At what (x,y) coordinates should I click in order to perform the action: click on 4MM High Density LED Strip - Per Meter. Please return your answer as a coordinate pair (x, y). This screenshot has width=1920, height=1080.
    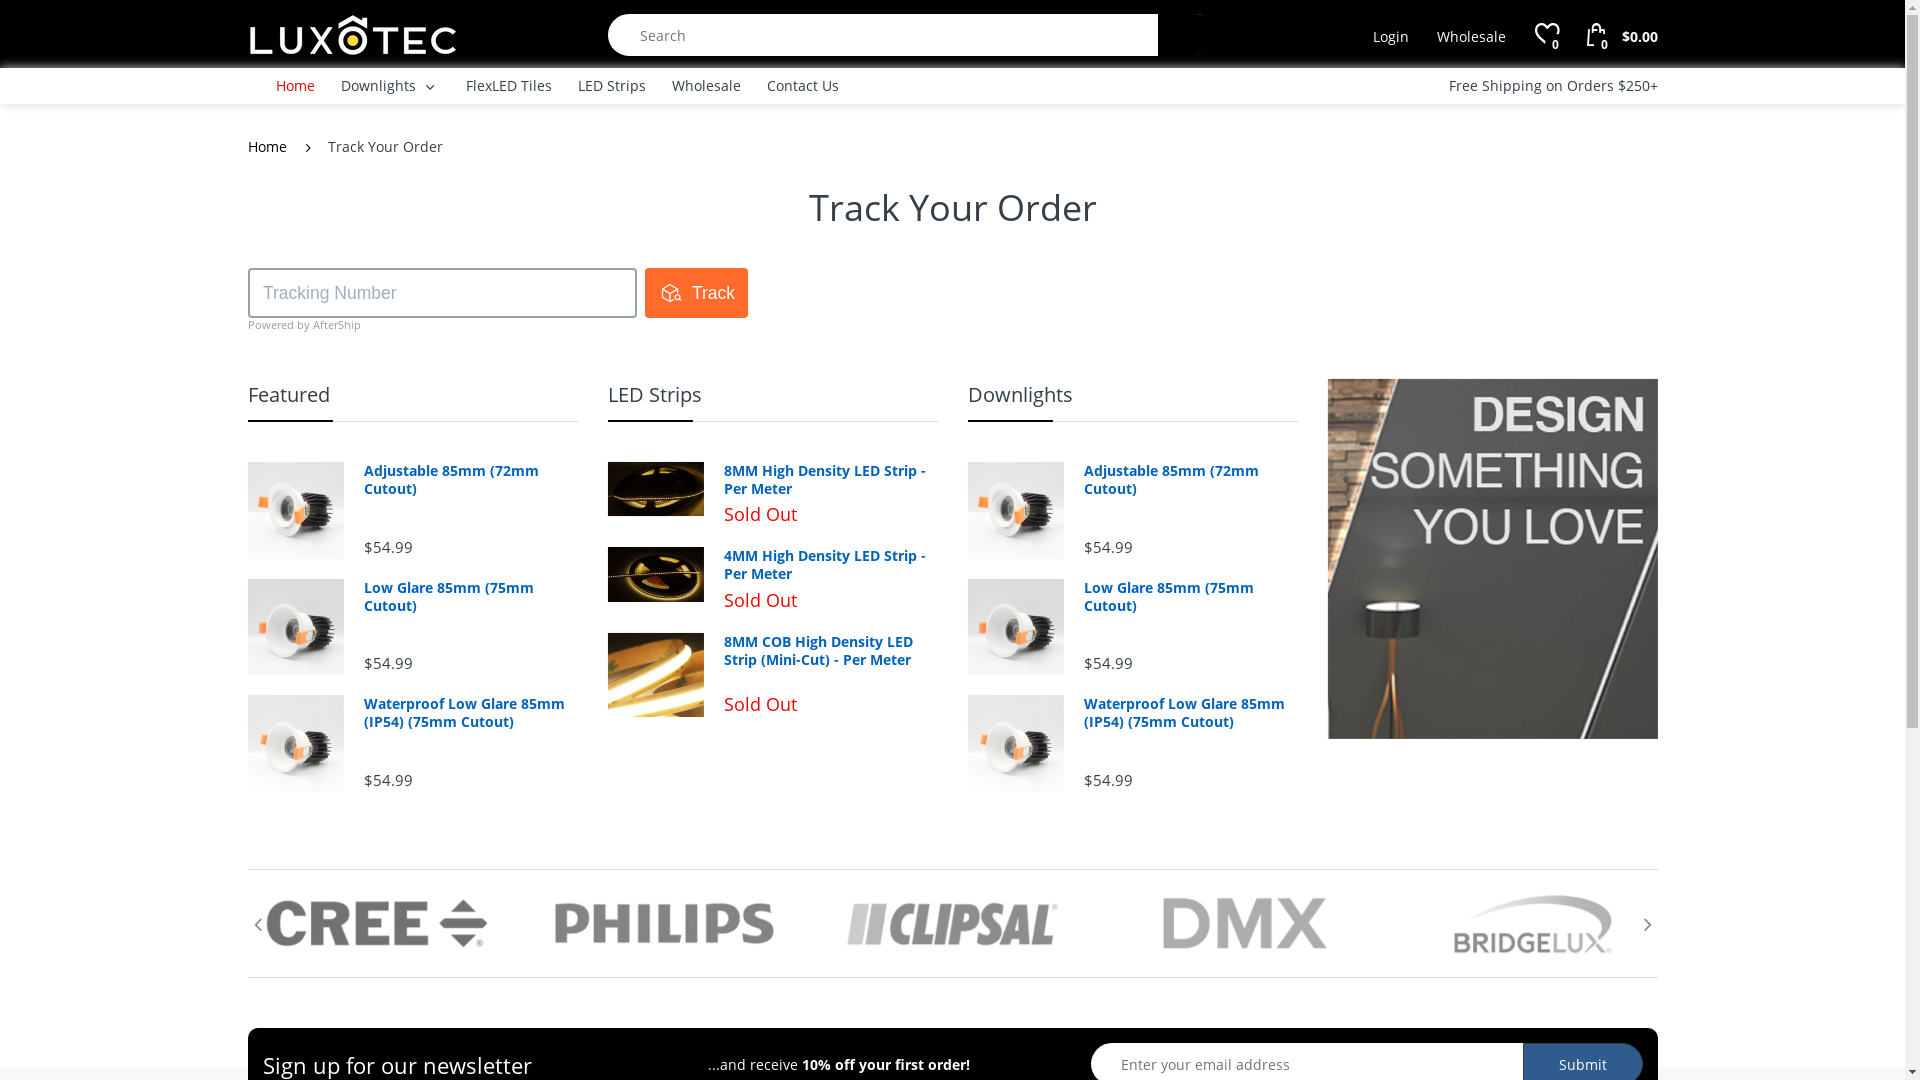
    Looking at the image, I should click on (830, 565).